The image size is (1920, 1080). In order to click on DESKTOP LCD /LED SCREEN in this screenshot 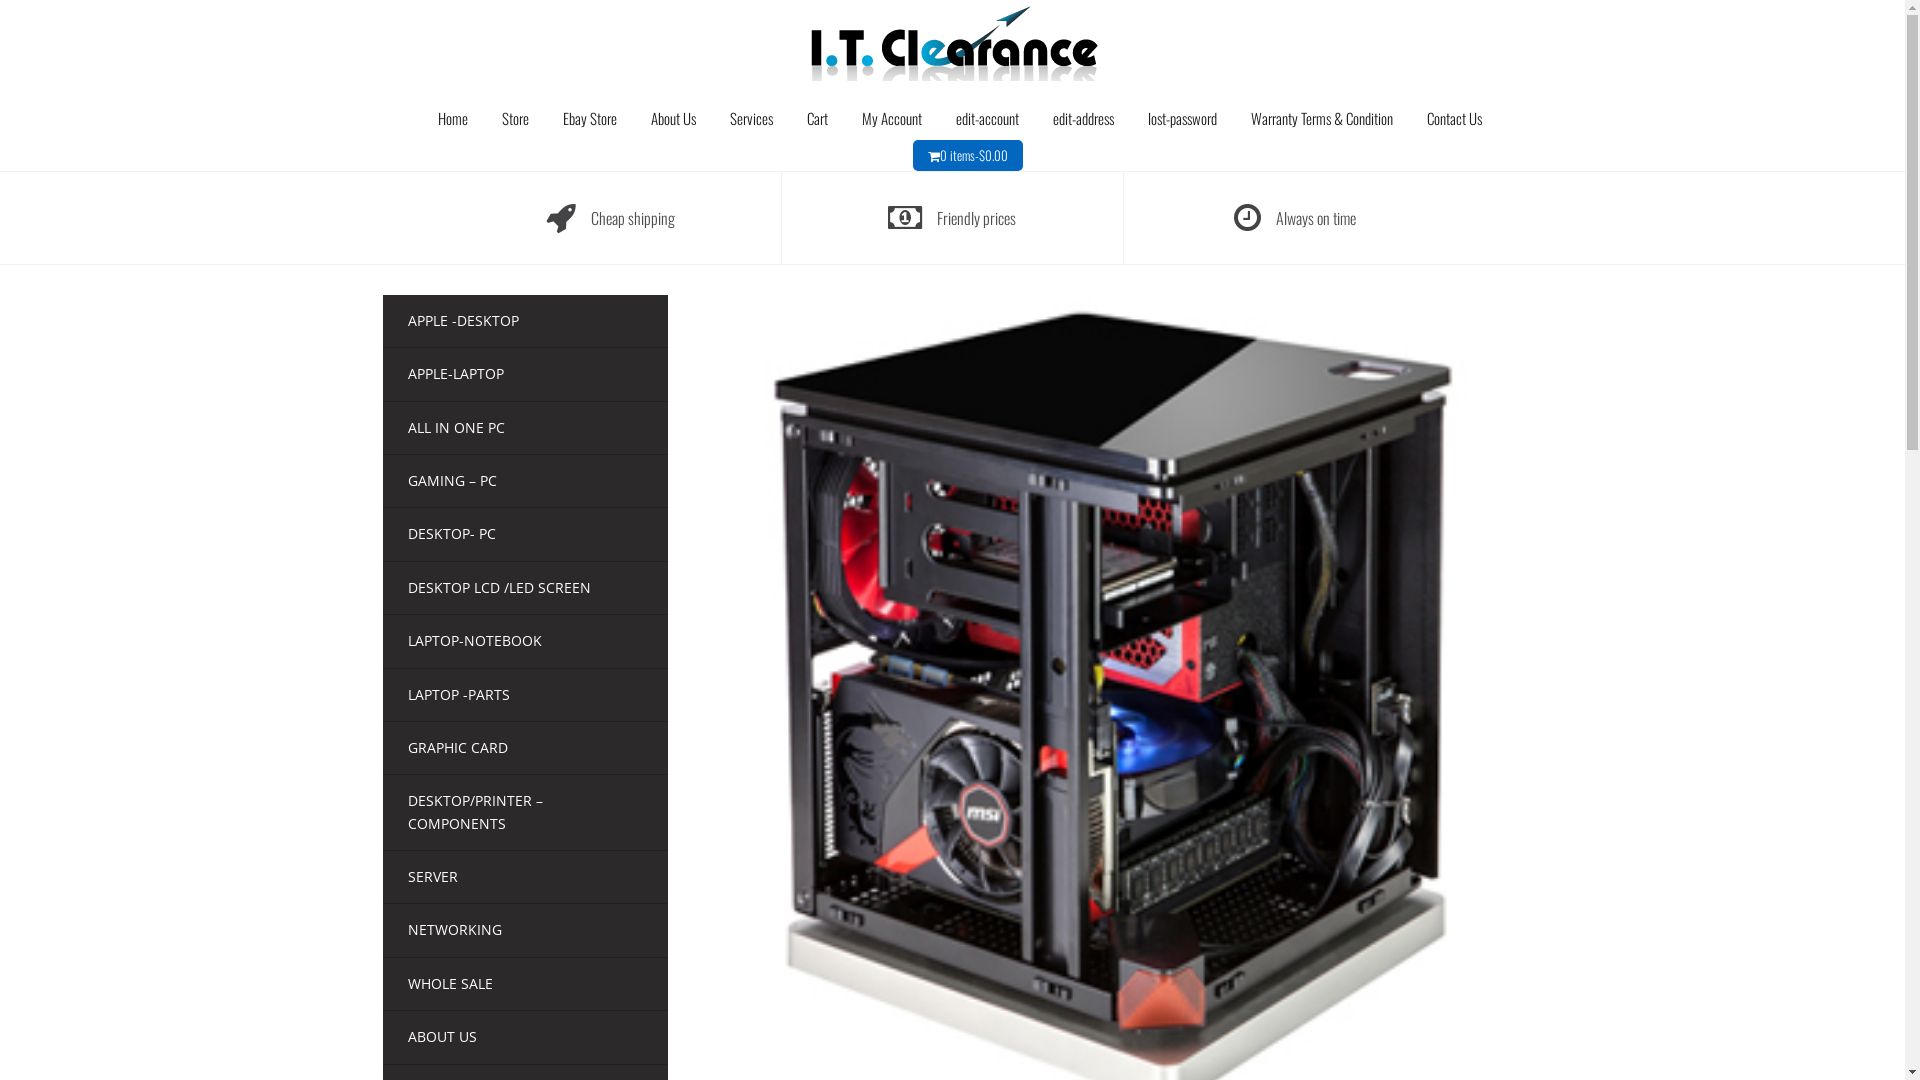, I will do `click(500, 588)`.